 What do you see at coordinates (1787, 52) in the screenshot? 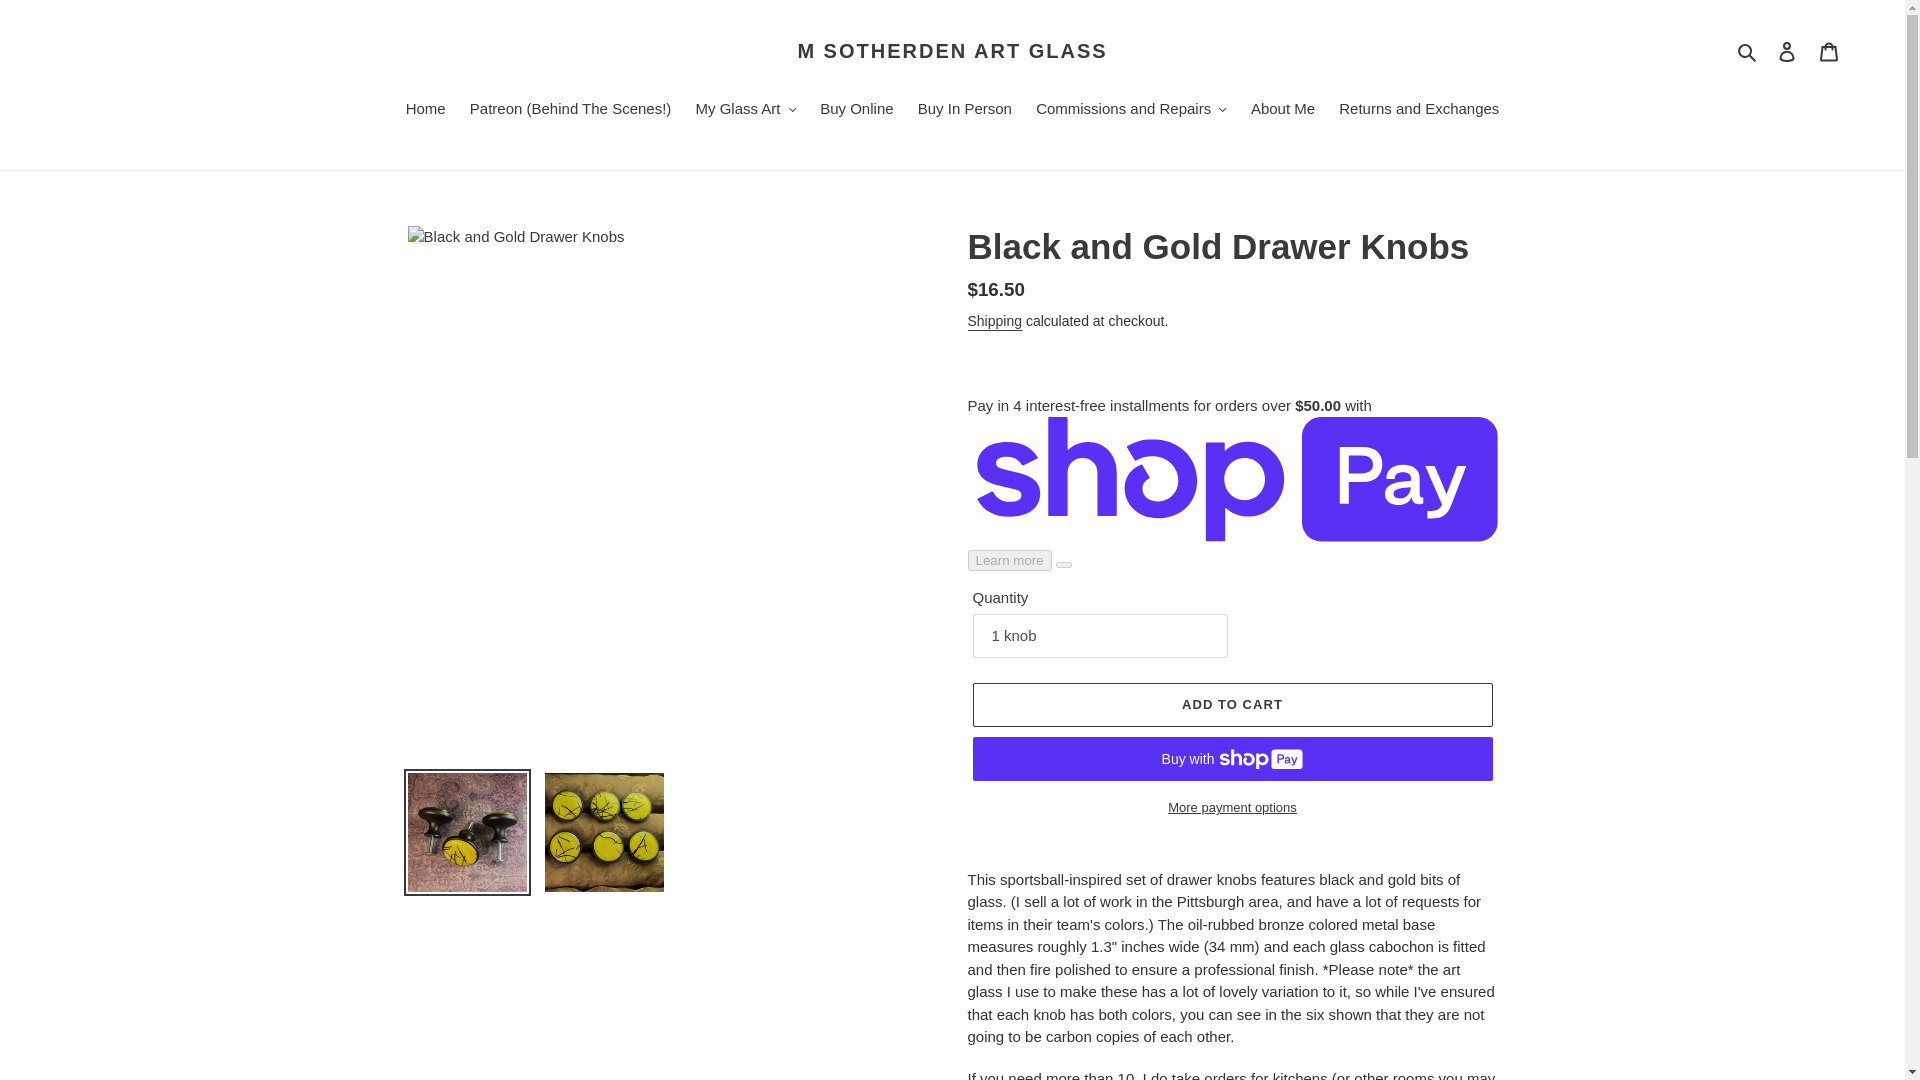
I see `Log in` at bounding box center [1787, 52].